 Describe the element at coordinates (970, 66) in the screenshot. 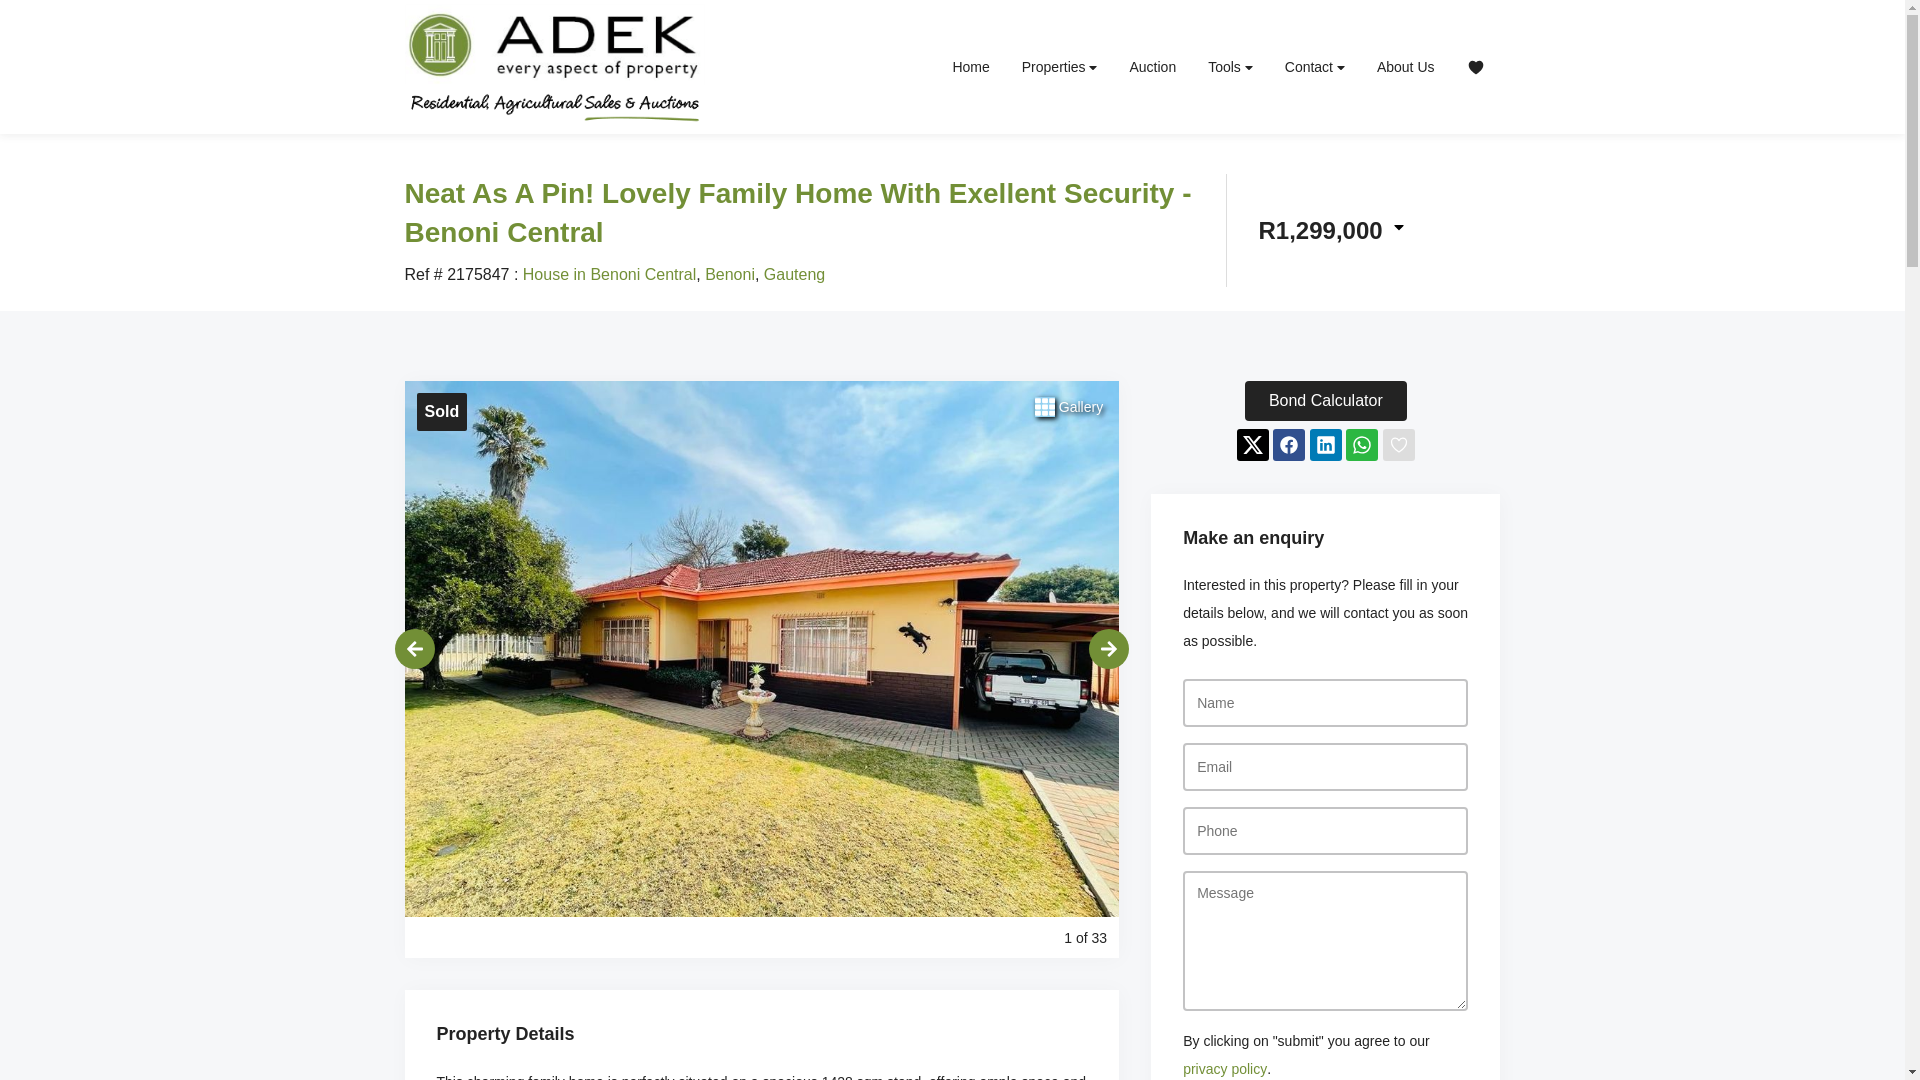

I see `Home` at that location.